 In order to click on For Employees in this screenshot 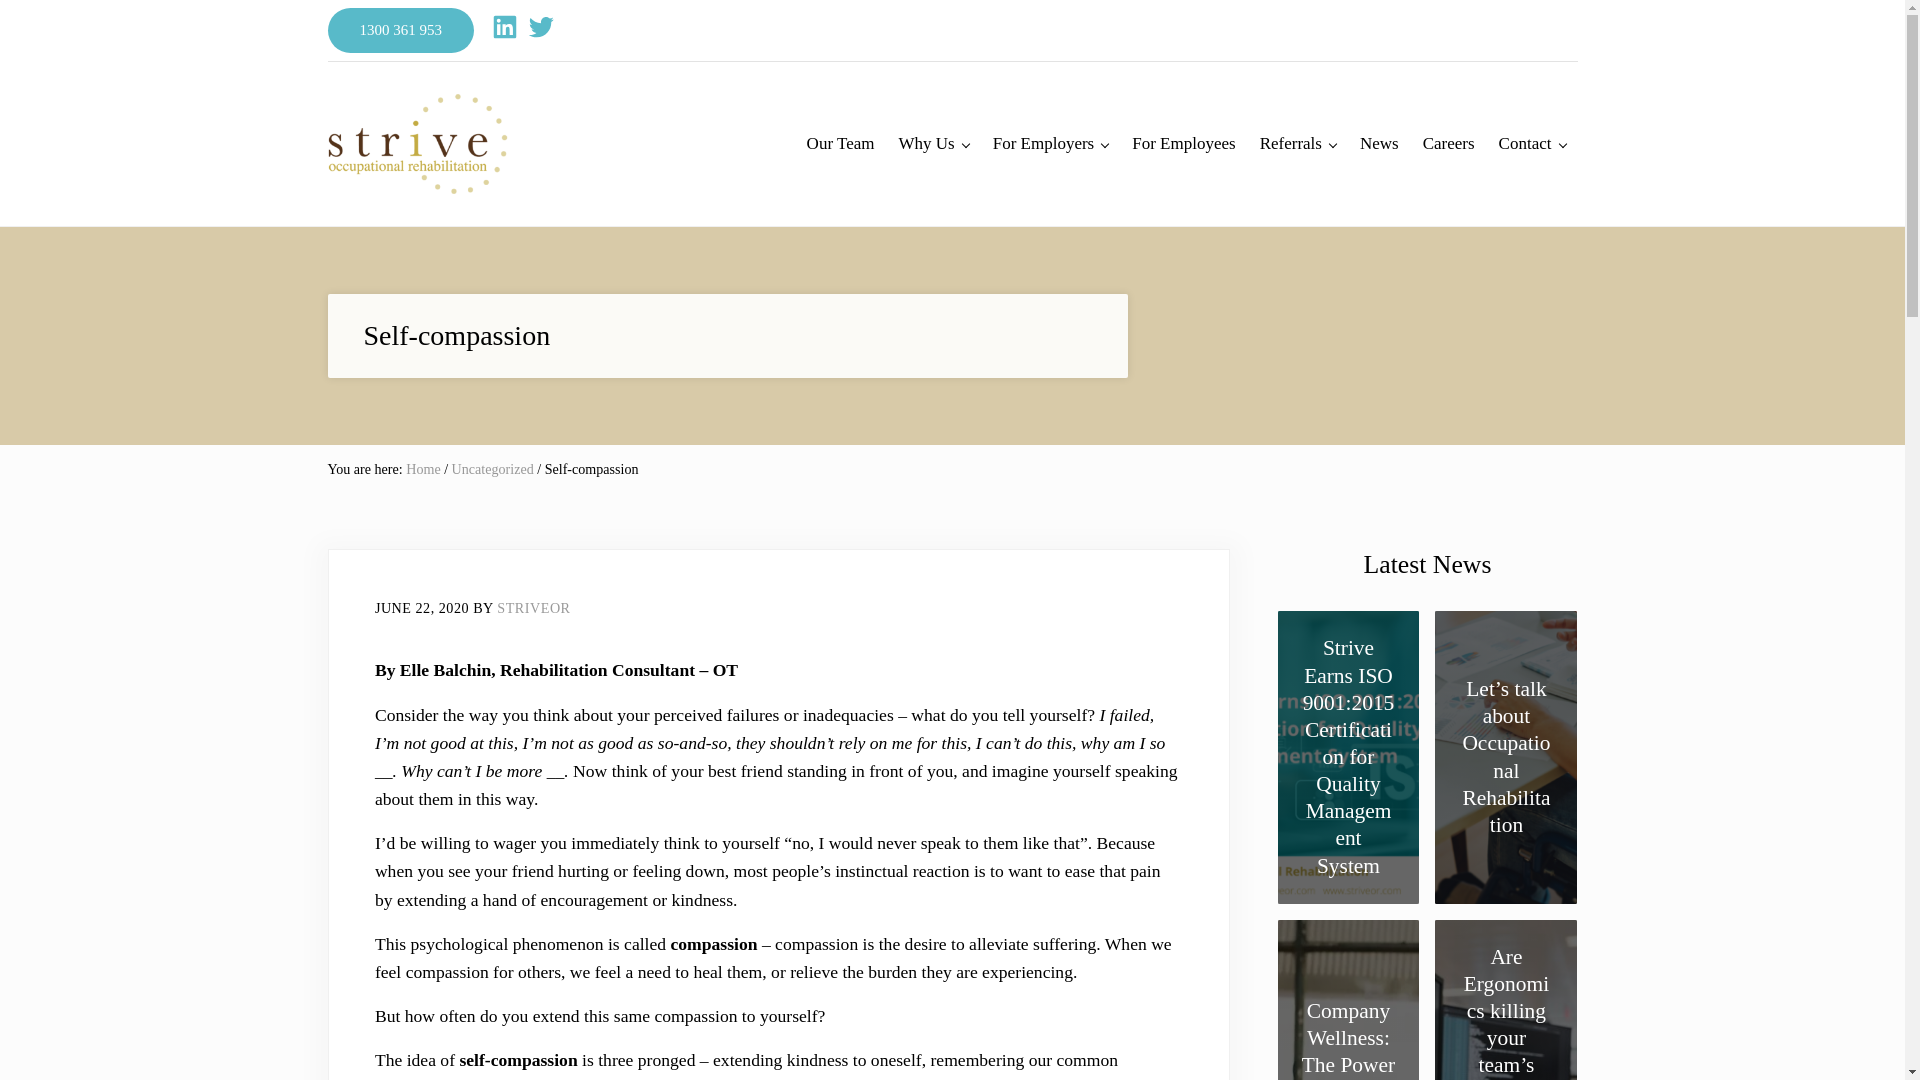, I will do `click(1182, 144)`.